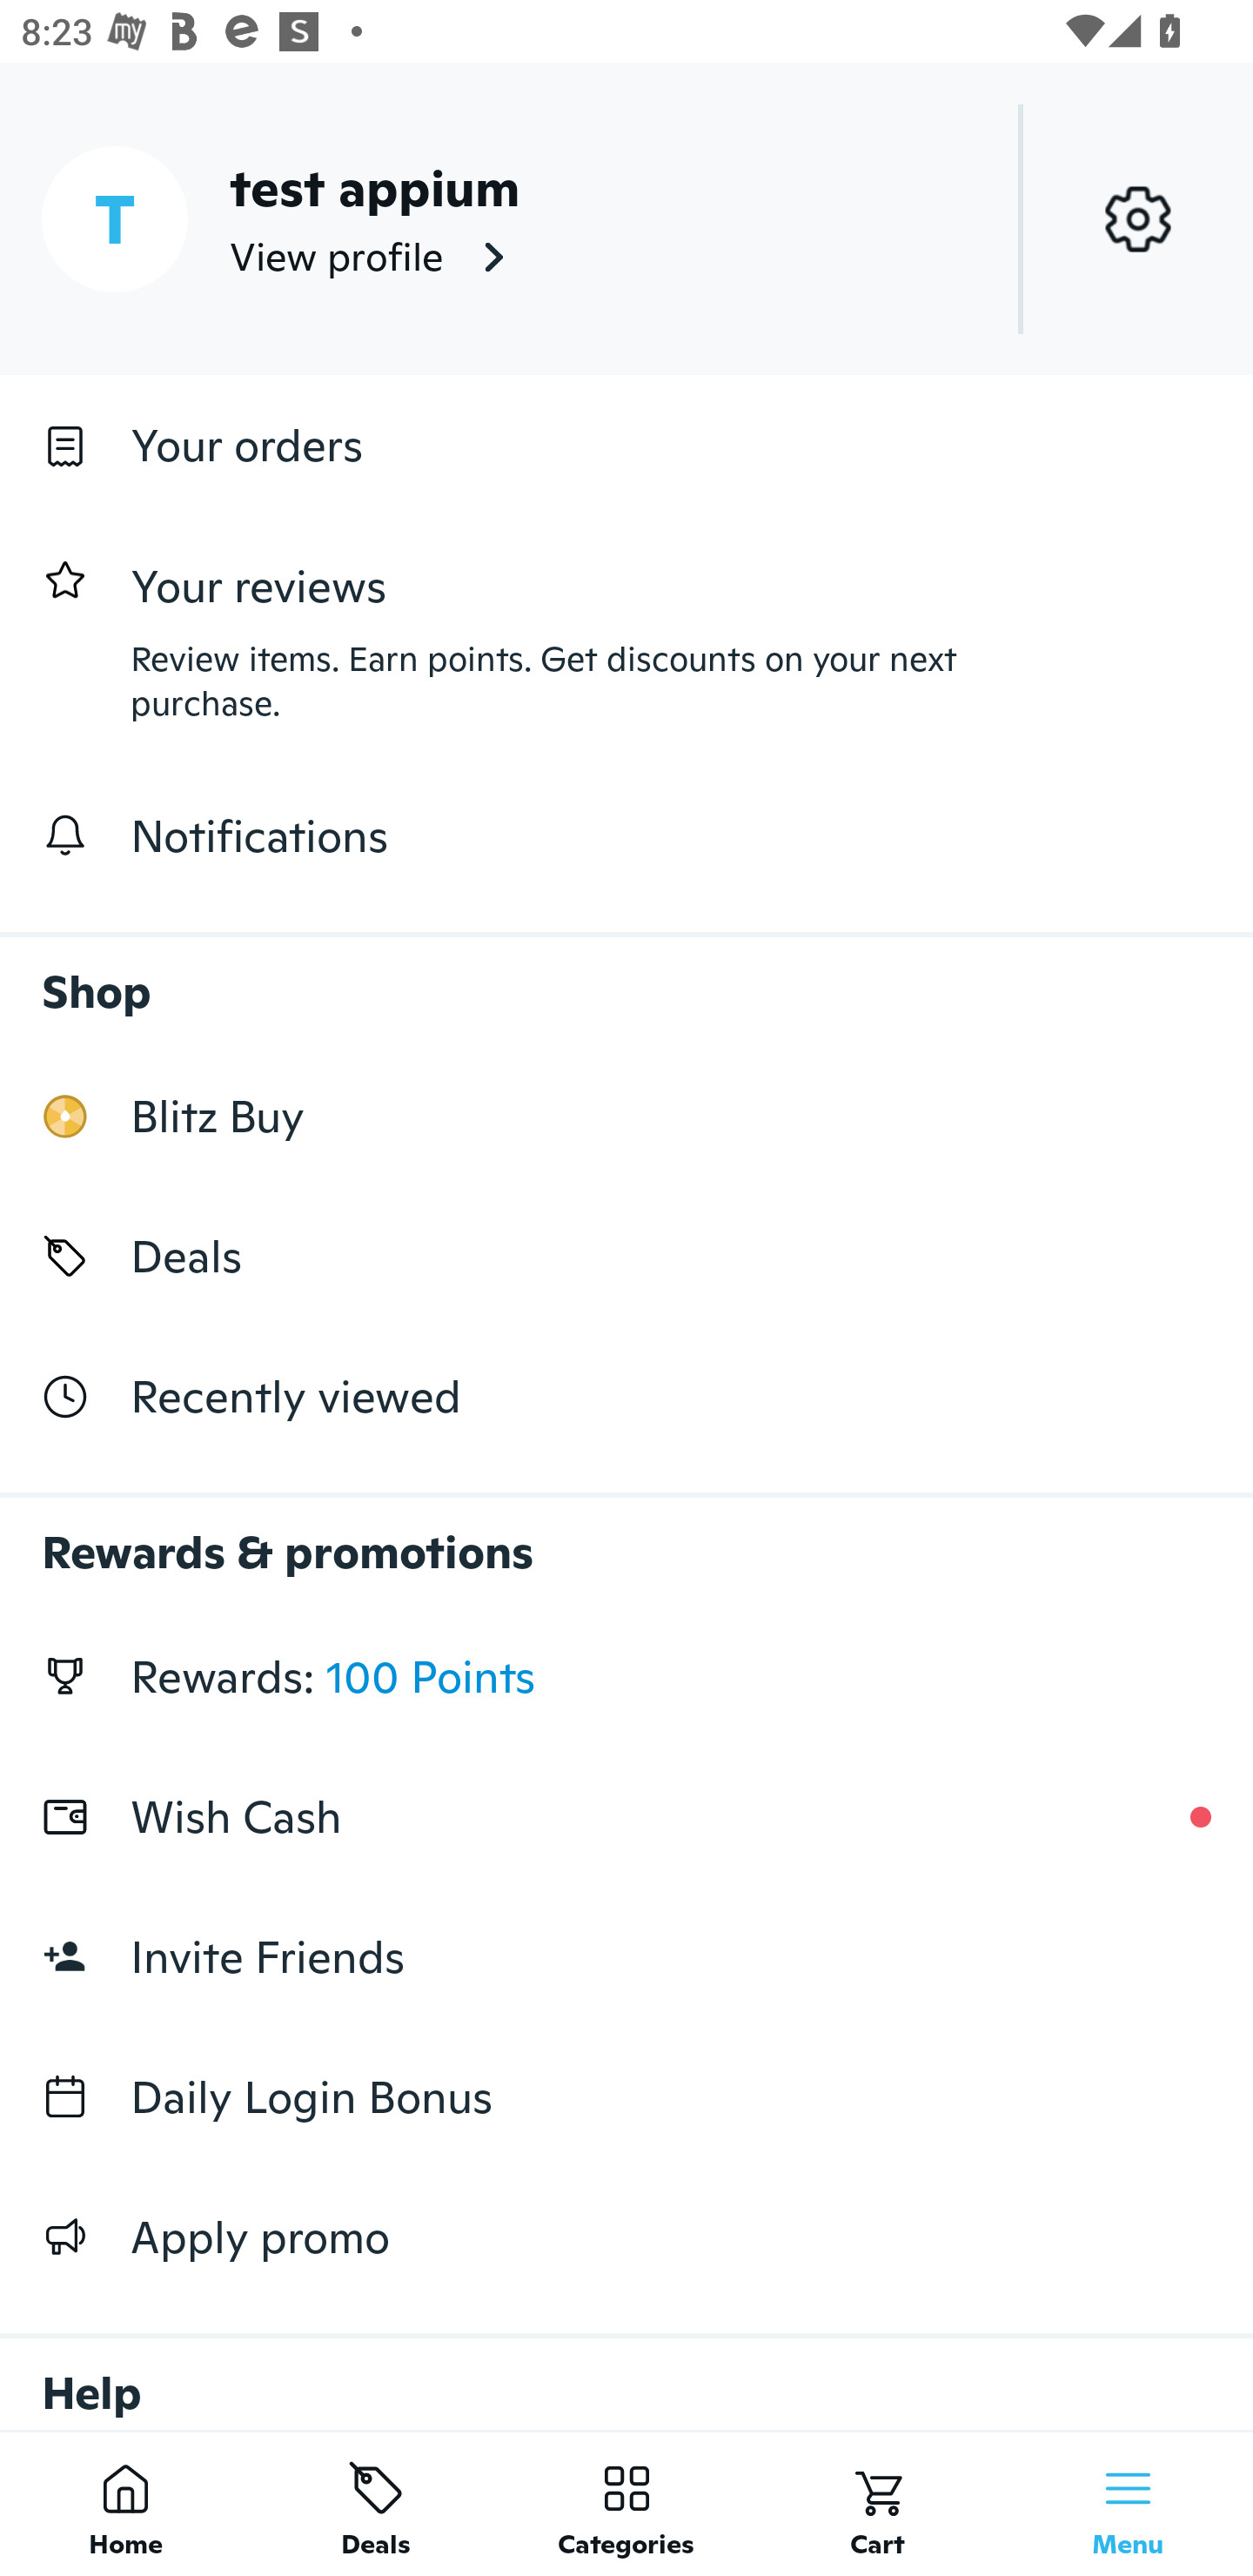  Describe the element at coordinates (626, 2237) in the screenshot. I see `Apply promo` at that location.